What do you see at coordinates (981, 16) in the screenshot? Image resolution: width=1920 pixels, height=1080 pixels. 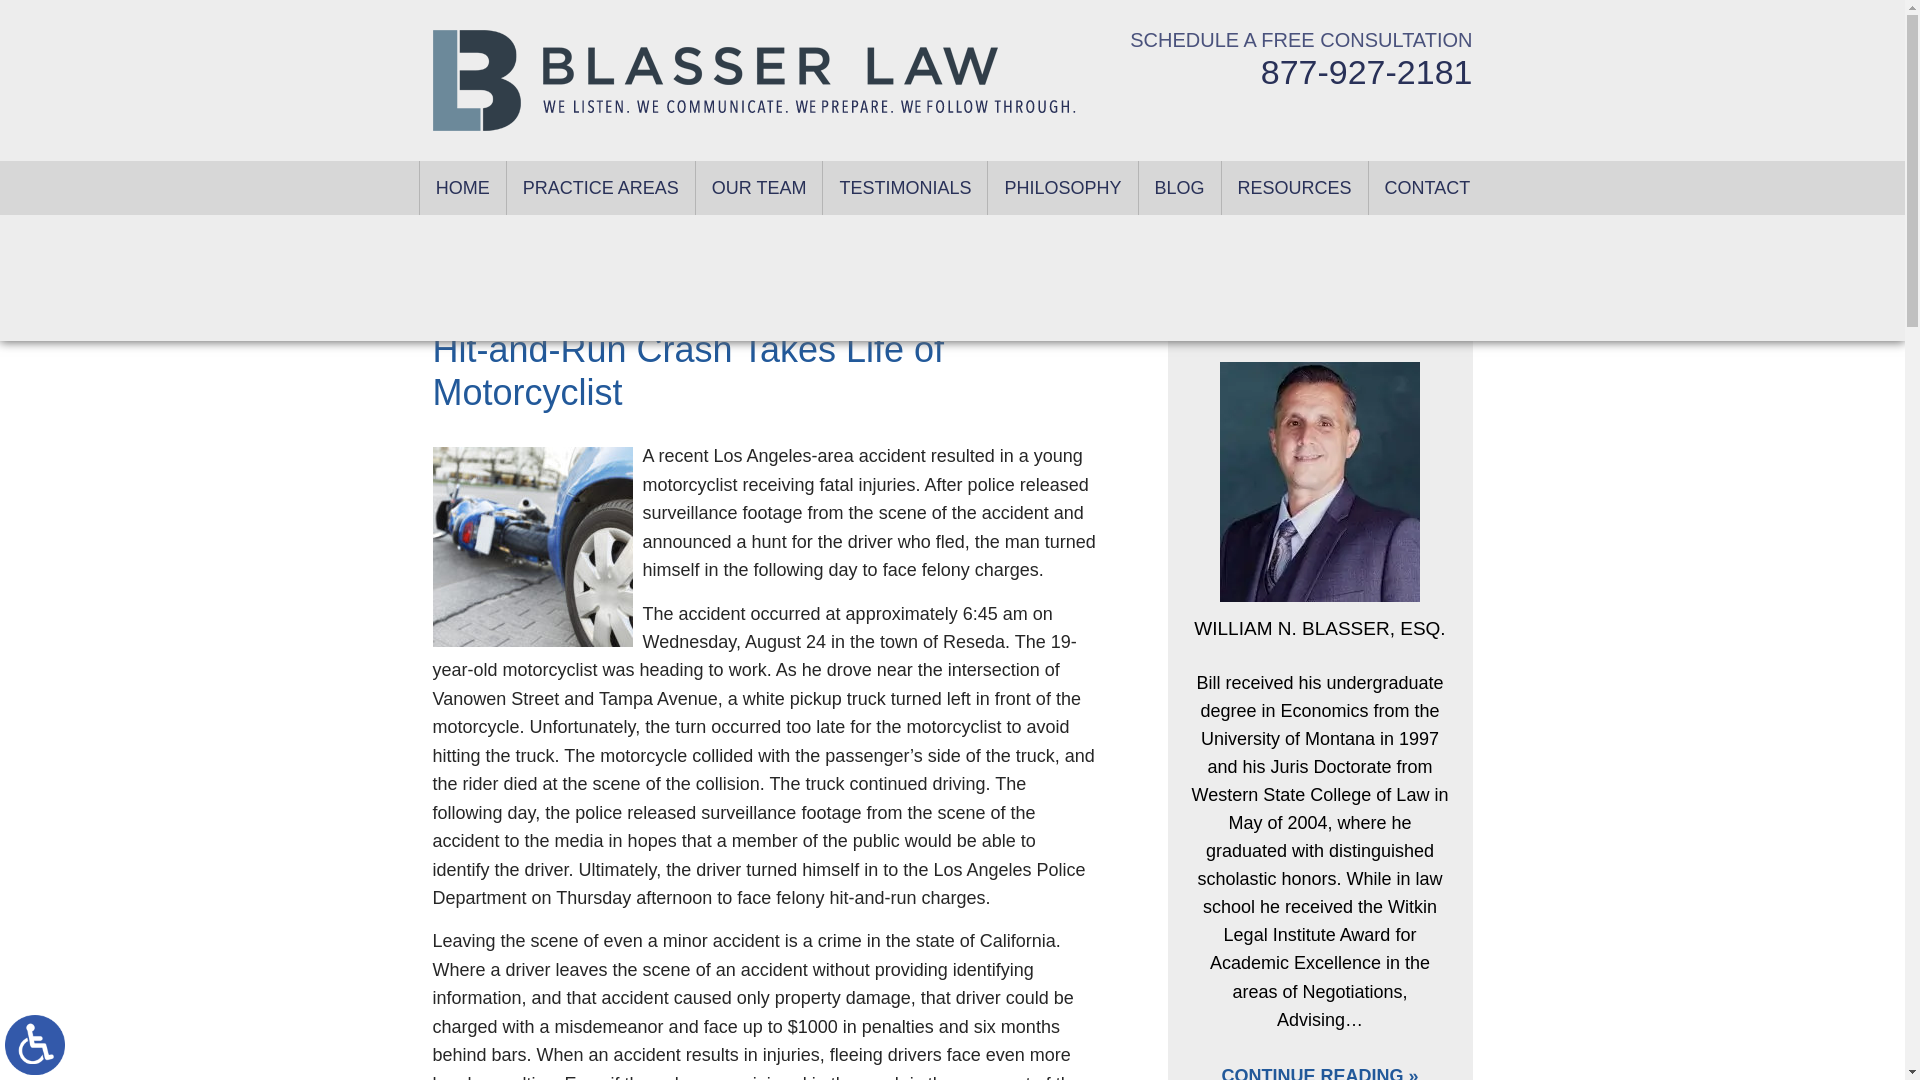 I see `EMAIL` at bounding box center [981, 16].